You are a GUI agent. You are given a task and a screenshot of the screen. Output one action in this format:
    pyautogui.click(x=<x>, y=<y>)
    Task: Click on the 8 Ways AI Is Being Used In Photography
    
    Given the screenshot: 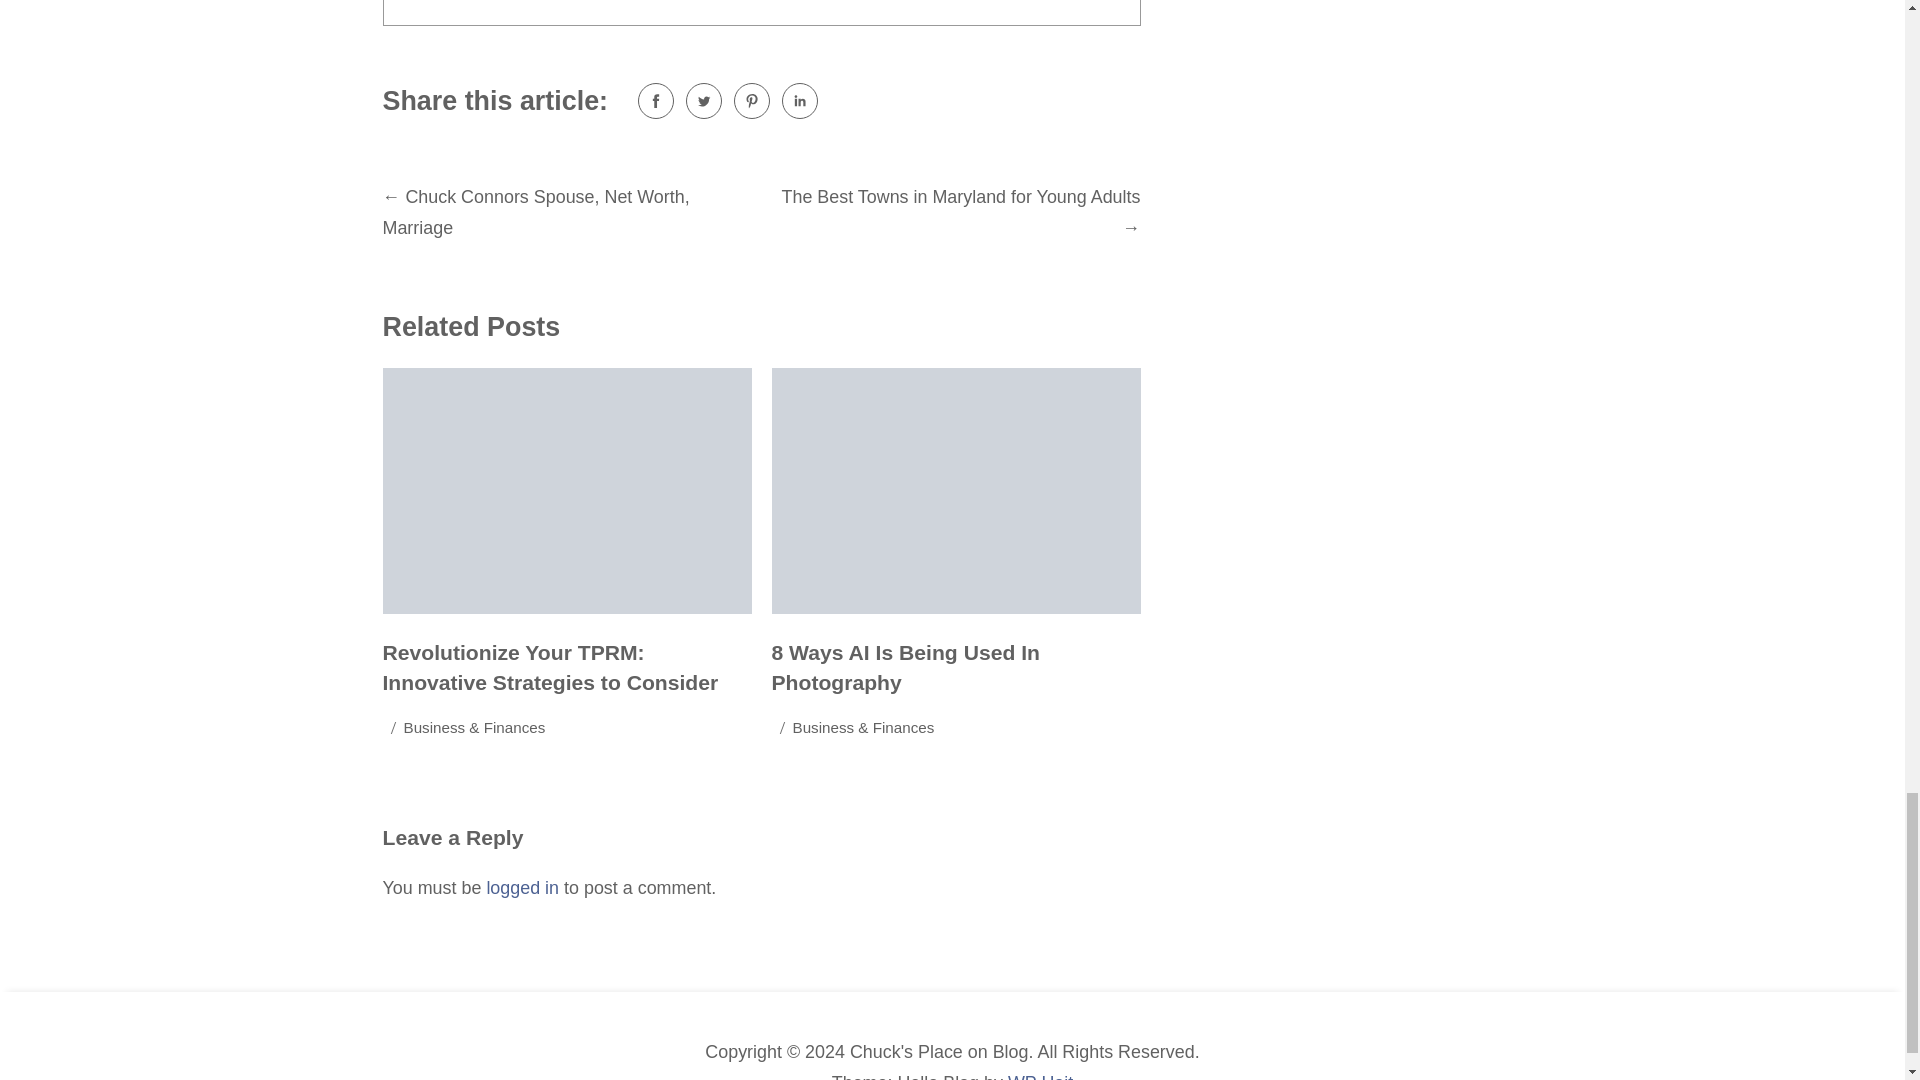 What is the action you would take?
    pyautogui.click(x=906, y=668)
    